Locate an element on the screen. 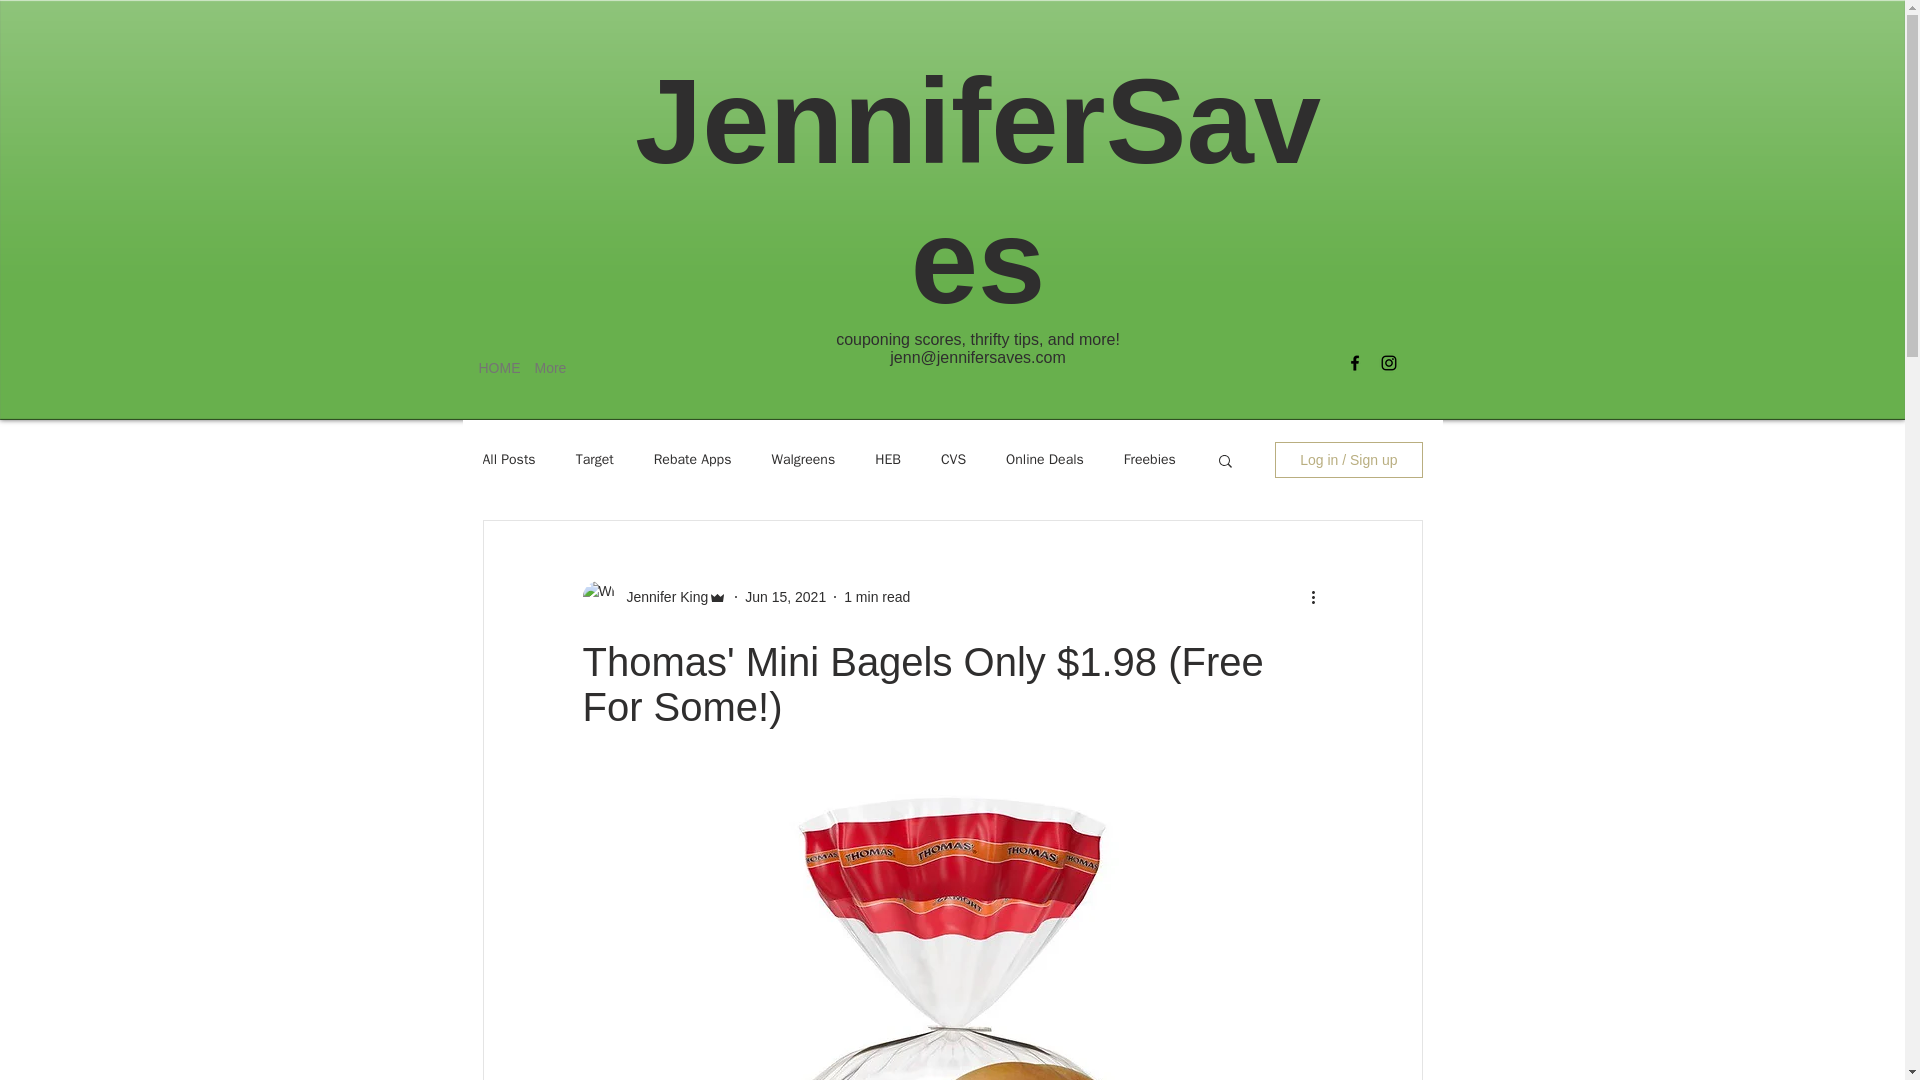 Image resolution: width=1920 pixels, height=1080 pixels. All Posts is located at coordinates (508, 460).